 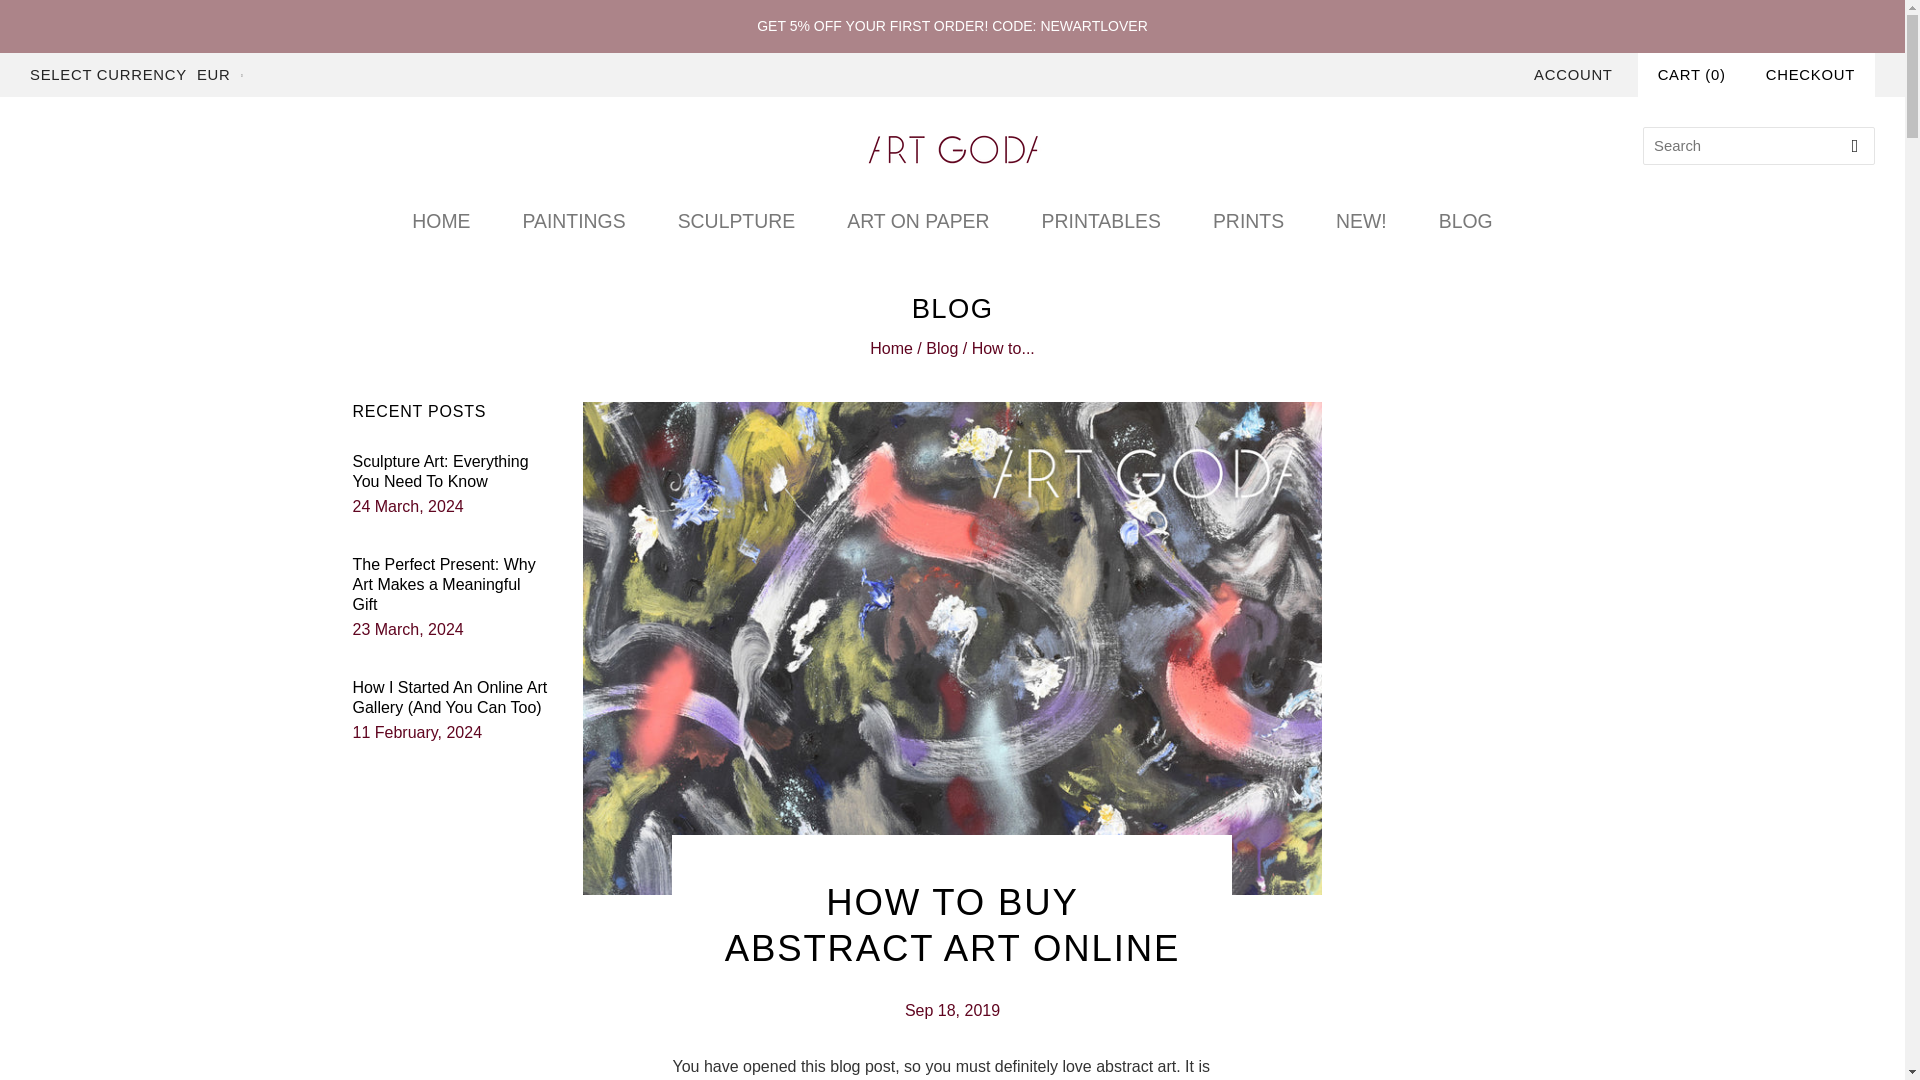 I want to click on SCULPTURE, so click(x=736, y=221).